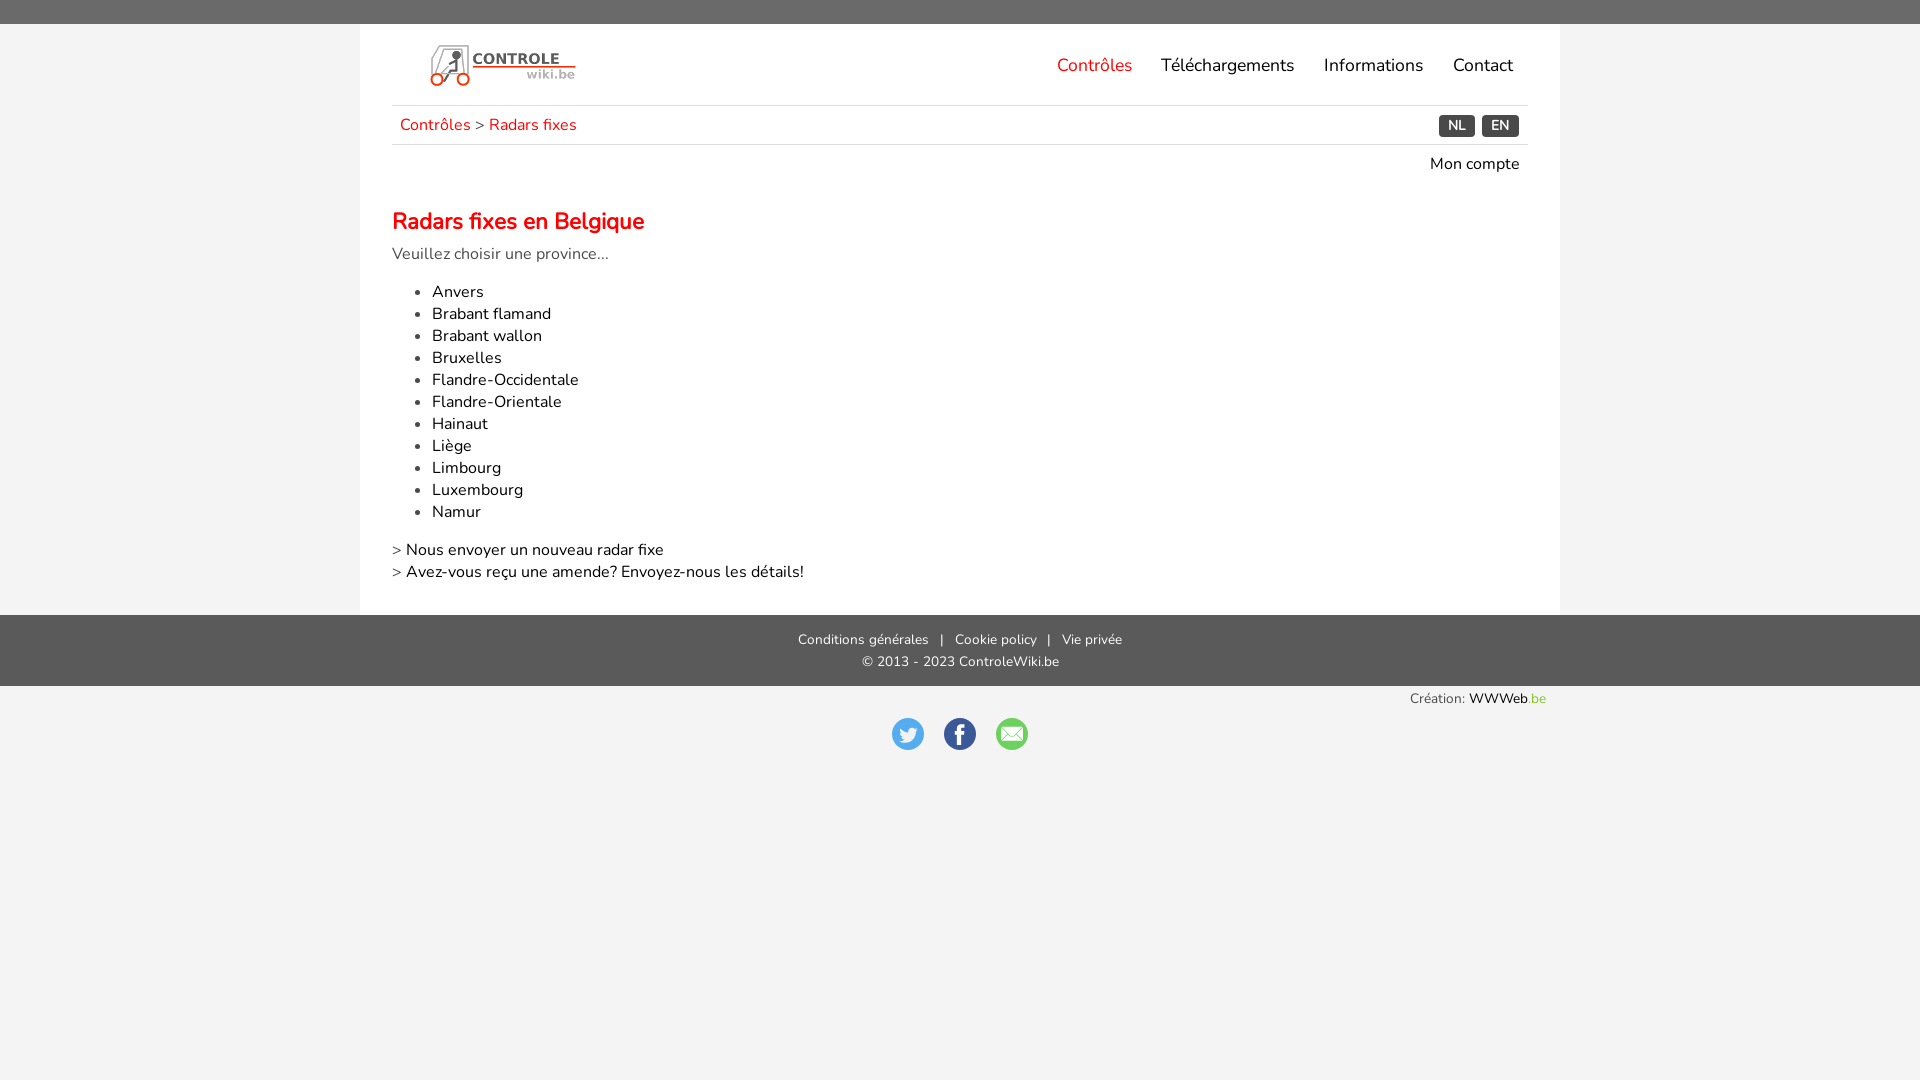  What do you see at coordinates (1457, 126) in the screenshot?
I see `NL` at bounding box center [1457, 126].